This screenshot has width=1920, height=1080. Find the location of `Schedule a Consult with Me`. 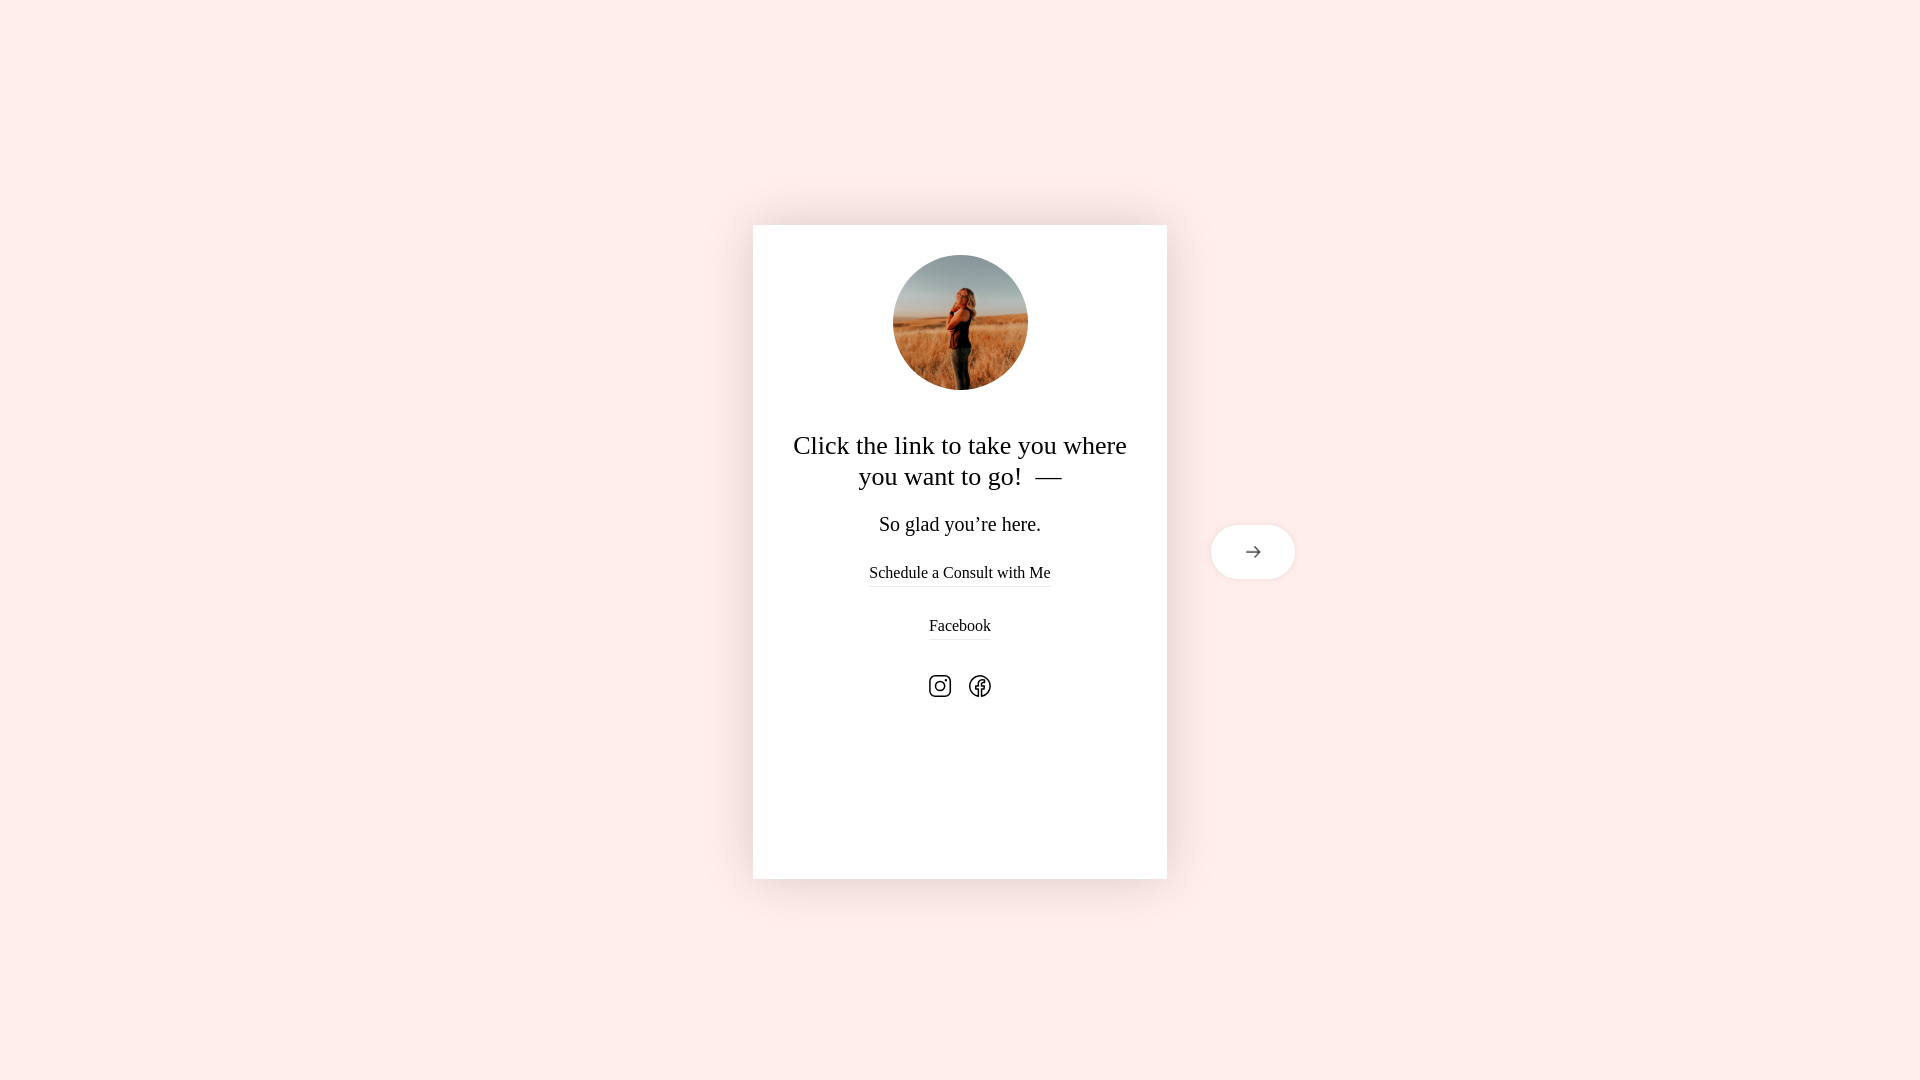

Schedule a Consult with Me is located at coordinates (960, 572).